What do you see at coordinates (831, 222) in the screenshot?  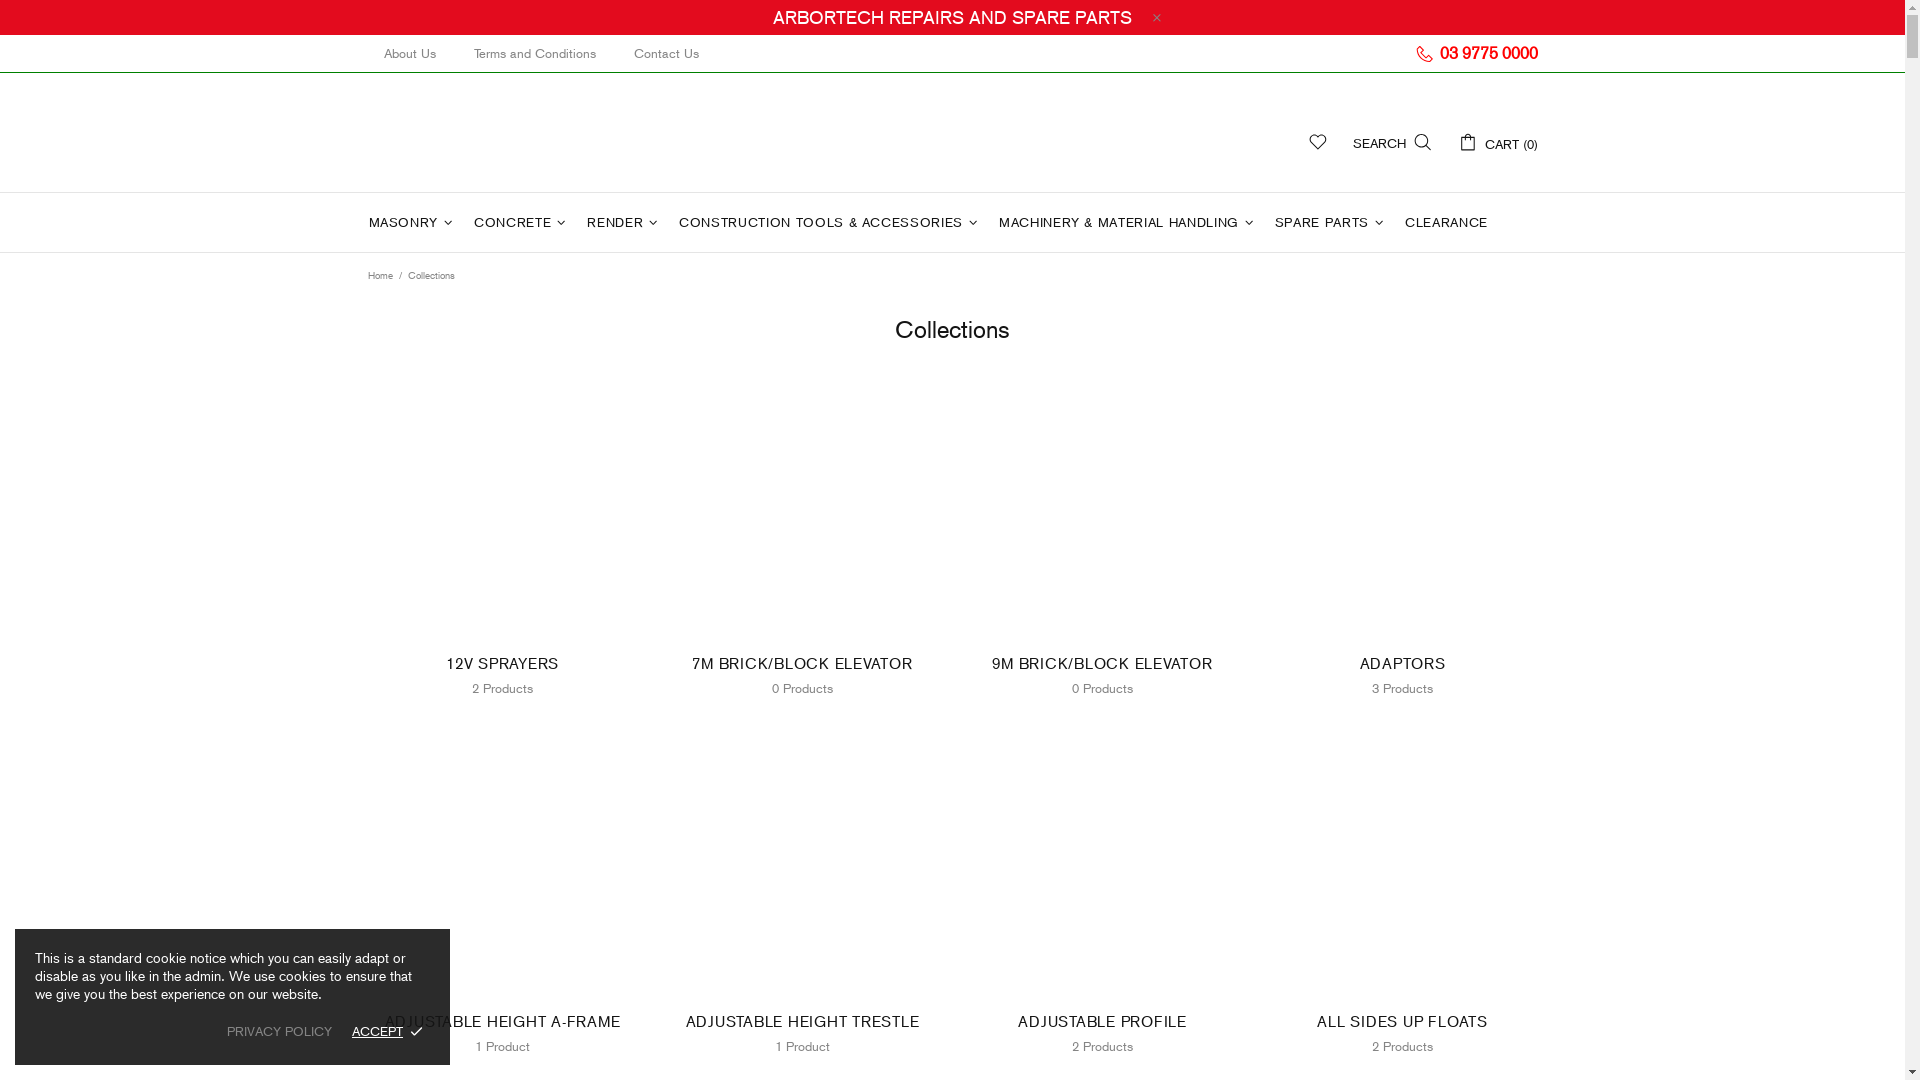 I see `CONSTRUCTION TOOLS & ACCESSORIES` at bounding box center [831, 222].